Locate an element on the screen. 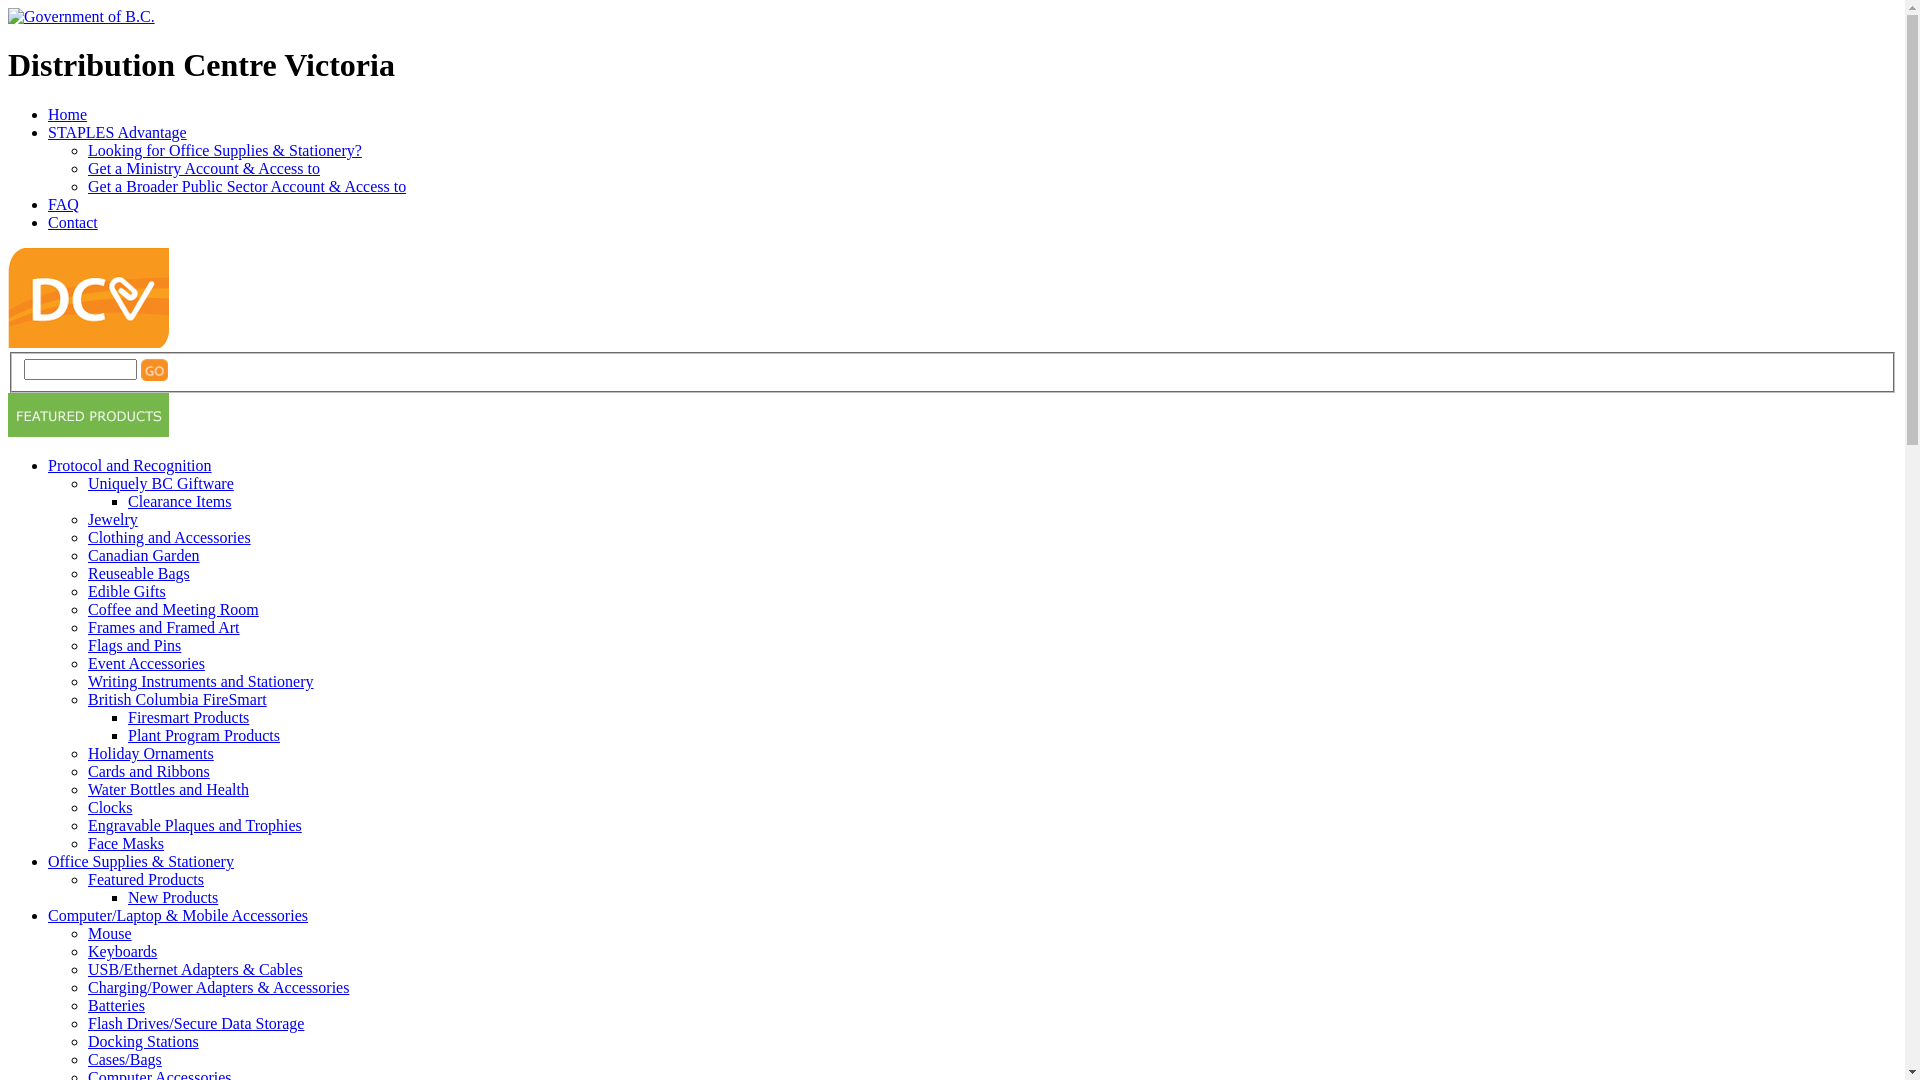 The width and height of the screenshot is (1920, 1080). Clothing and Accessories is located at coordinates (170, 538).